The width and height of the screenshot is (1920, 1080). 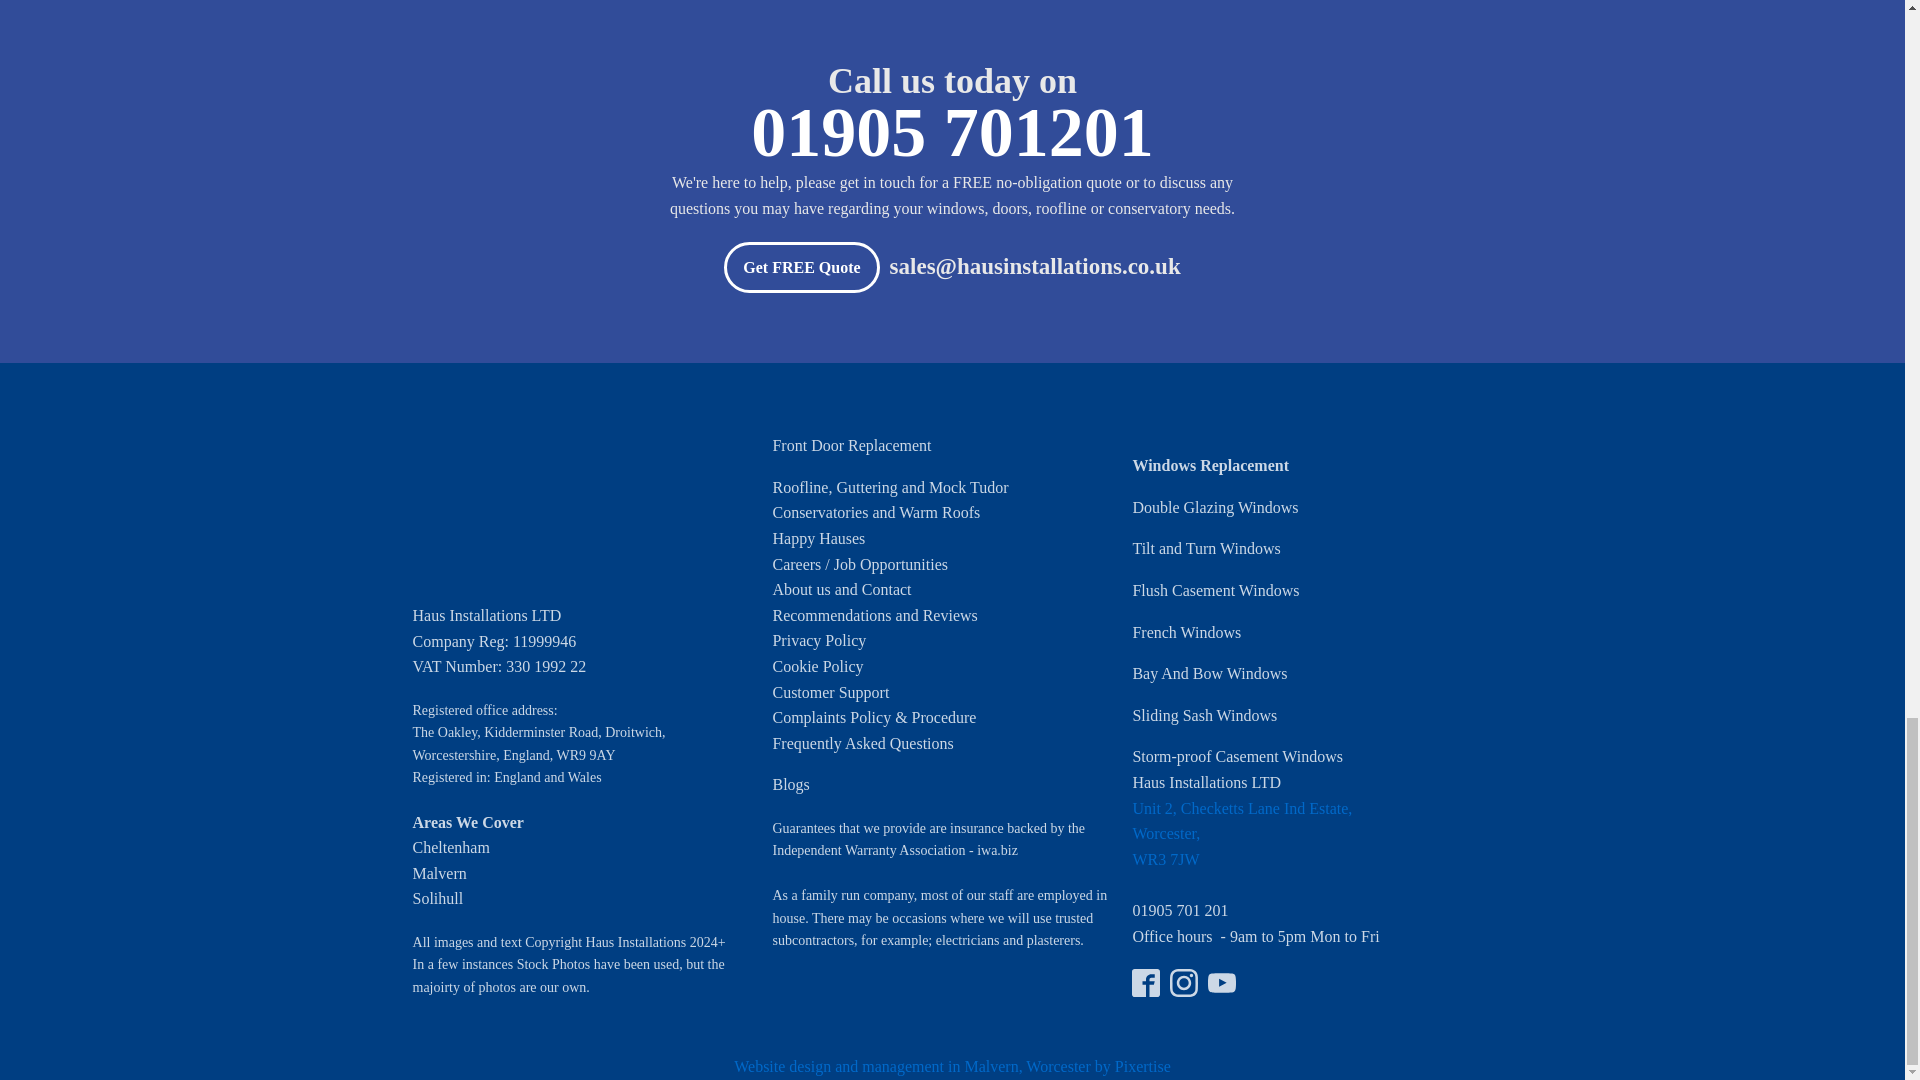 I want to click on Cheltenham, so click(x=450, y=848).